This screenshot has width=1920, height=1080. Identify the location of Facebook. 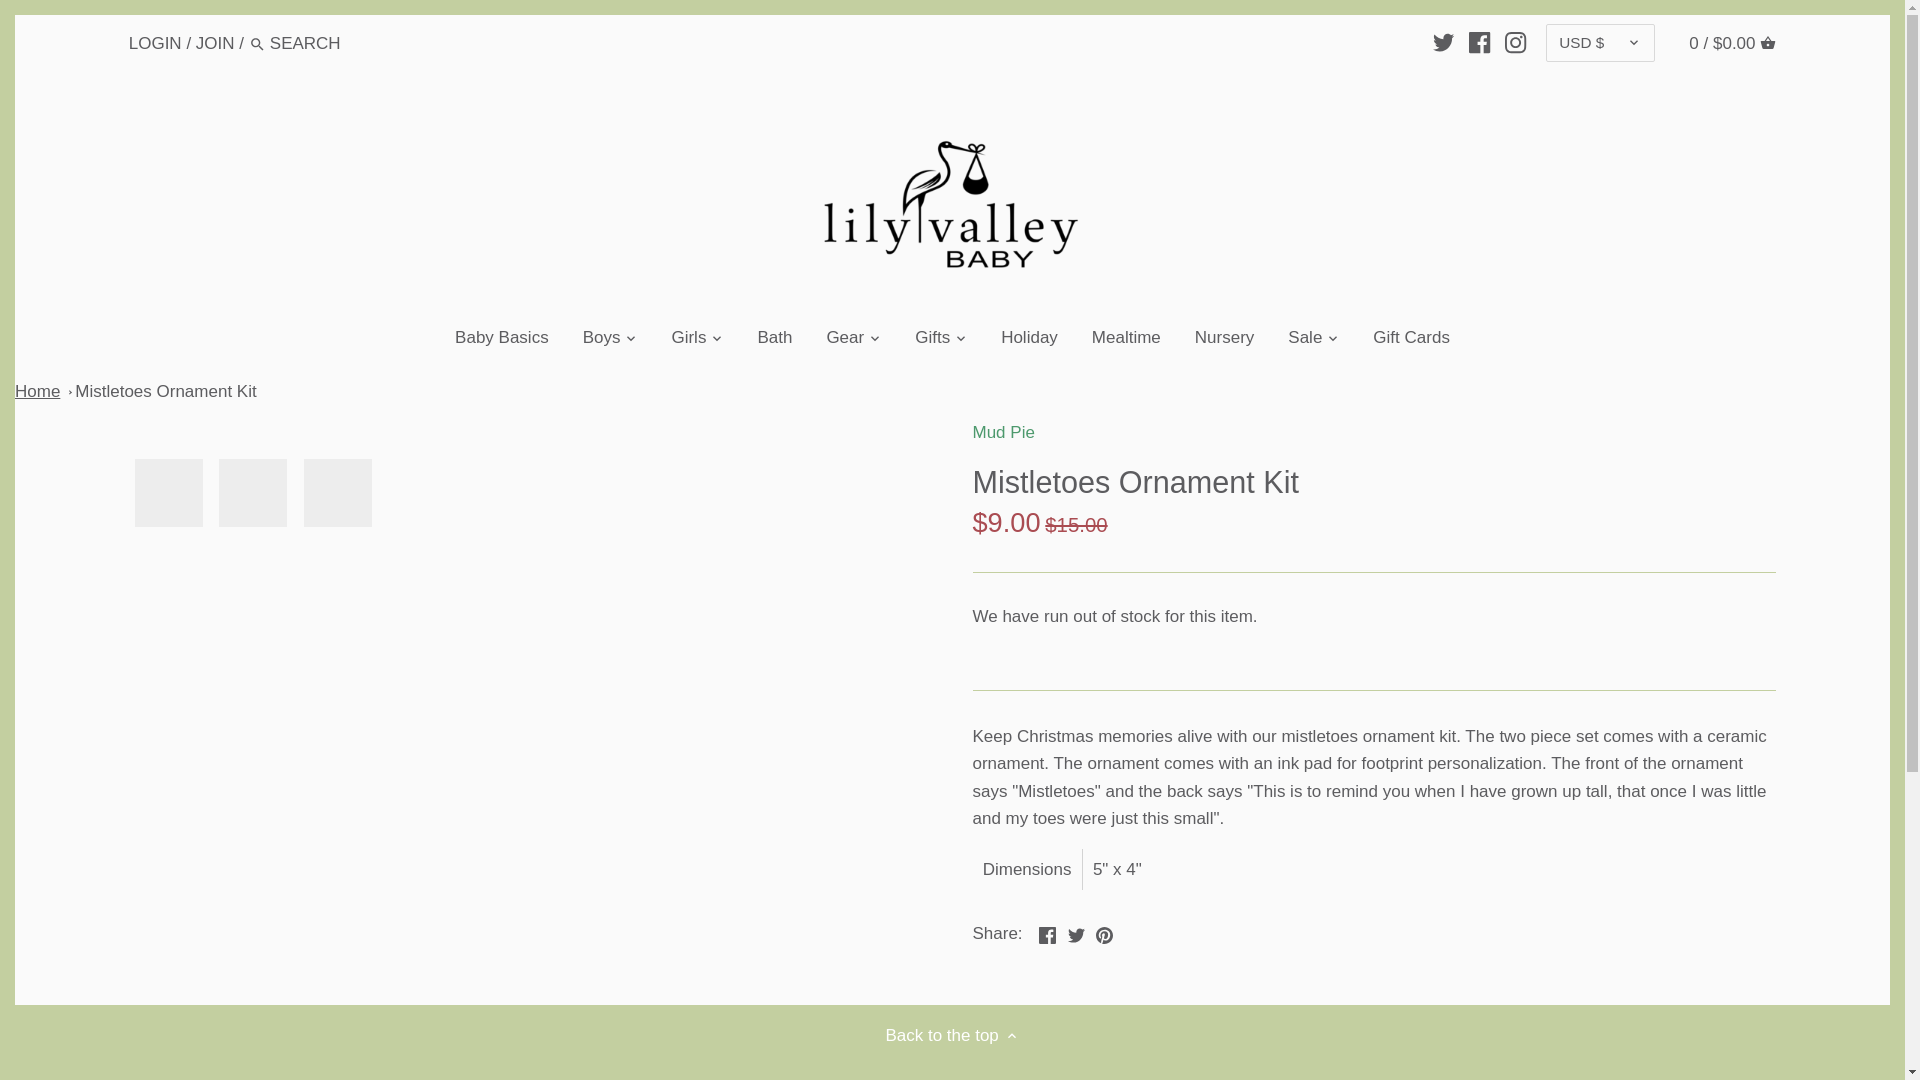
(1047, 934).